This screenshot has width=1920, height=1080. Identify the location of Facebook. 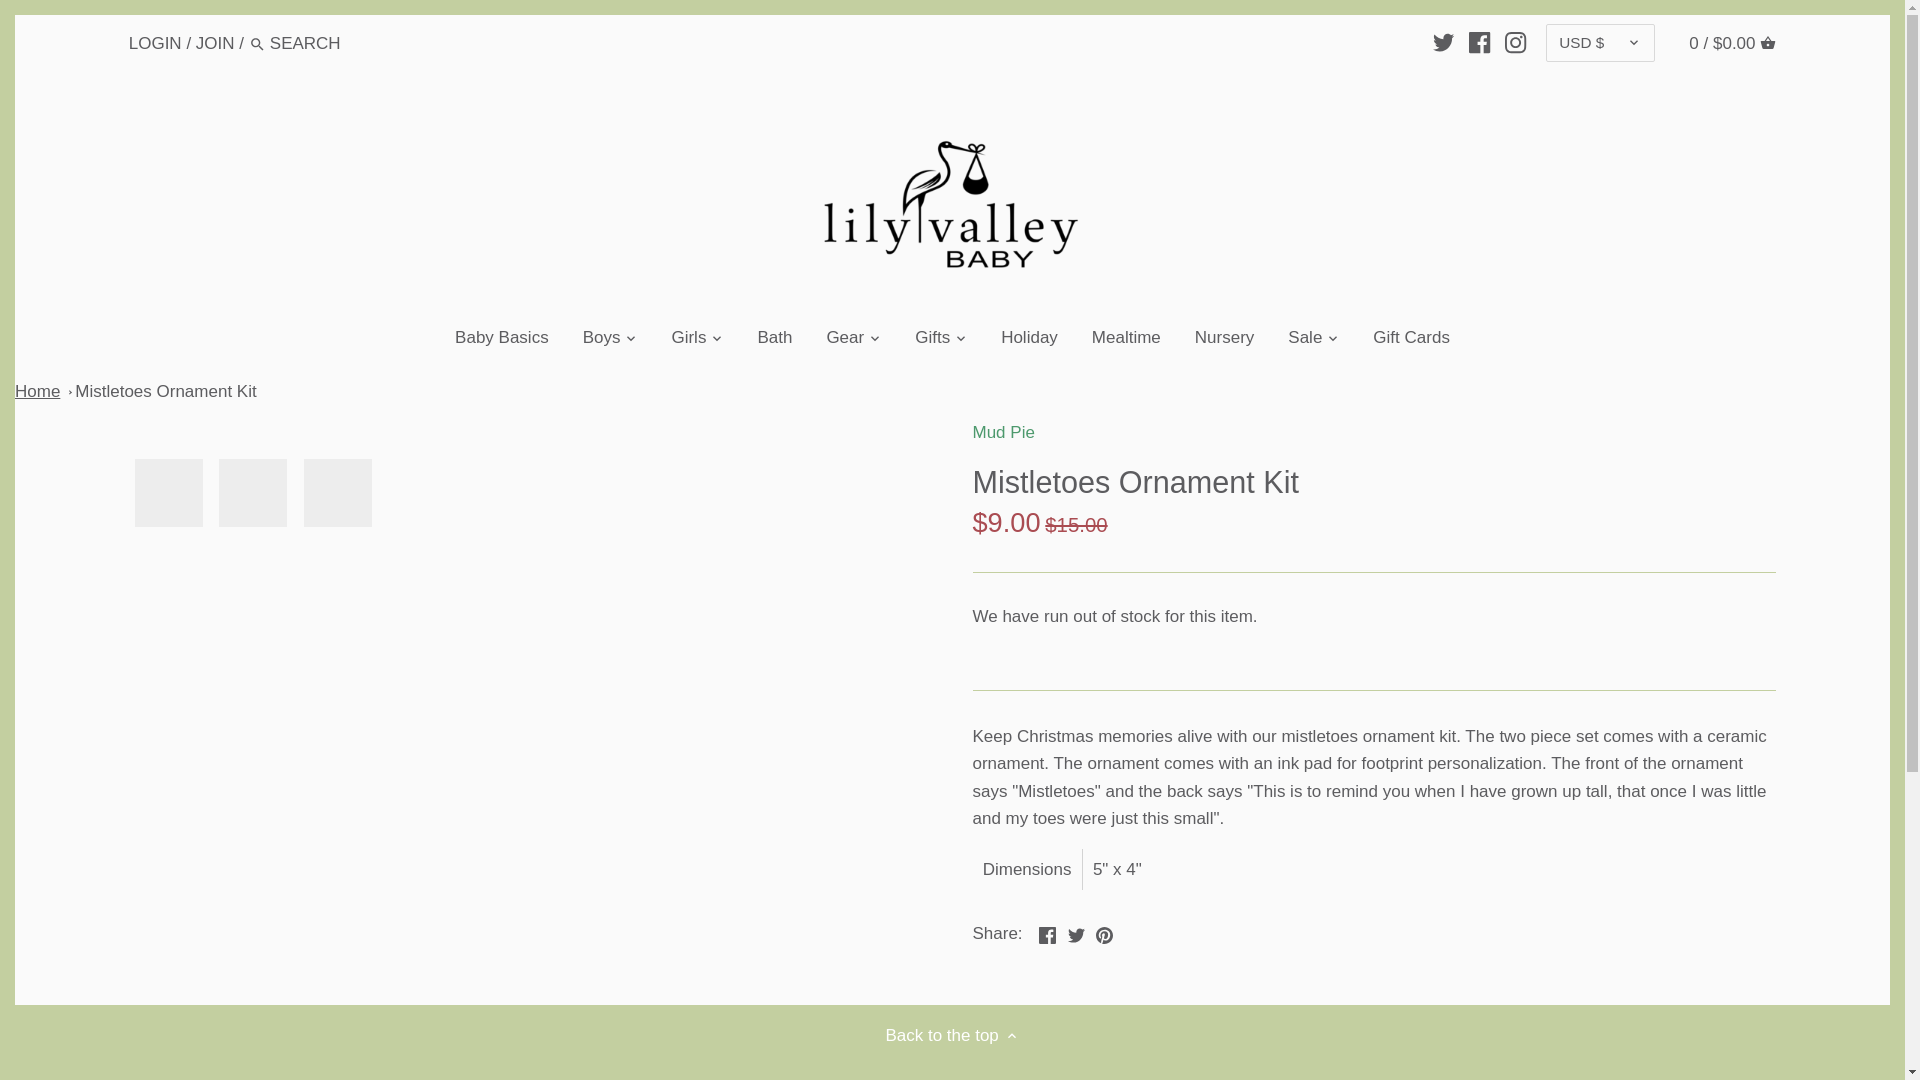
(1047, 934).